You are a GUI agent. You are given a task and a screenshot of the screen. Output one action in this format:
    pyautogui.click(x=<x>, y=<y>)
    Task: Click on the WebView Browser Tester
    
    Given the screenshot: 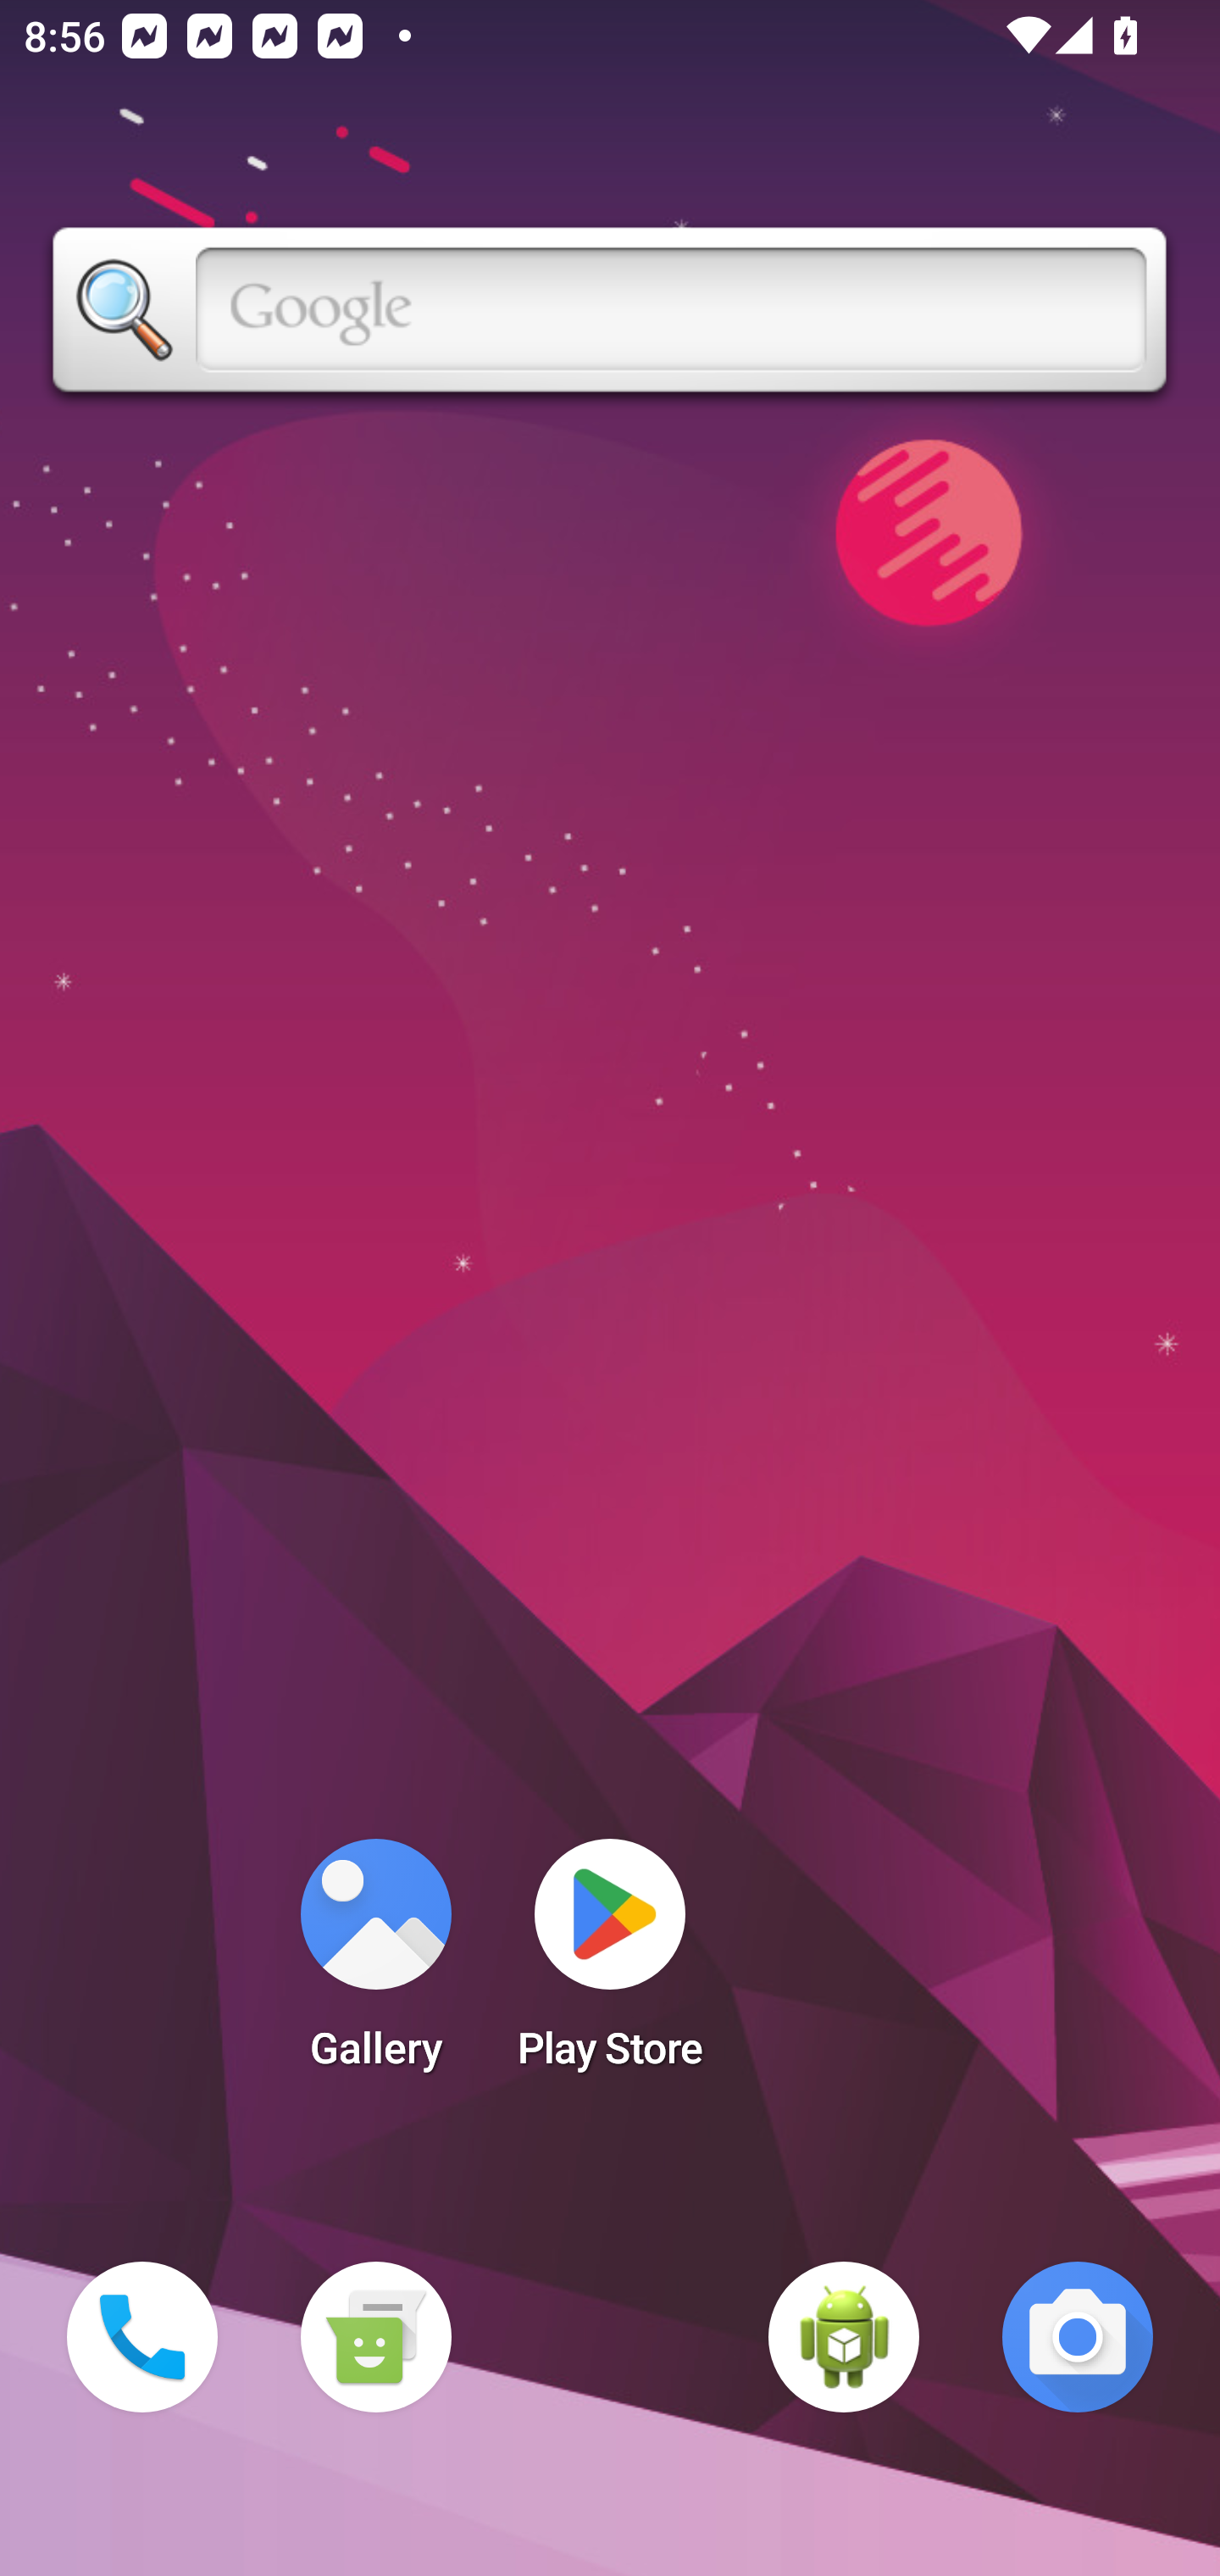 What is the action you would take?
    pyautogui.click(x=844, y=2337)
    